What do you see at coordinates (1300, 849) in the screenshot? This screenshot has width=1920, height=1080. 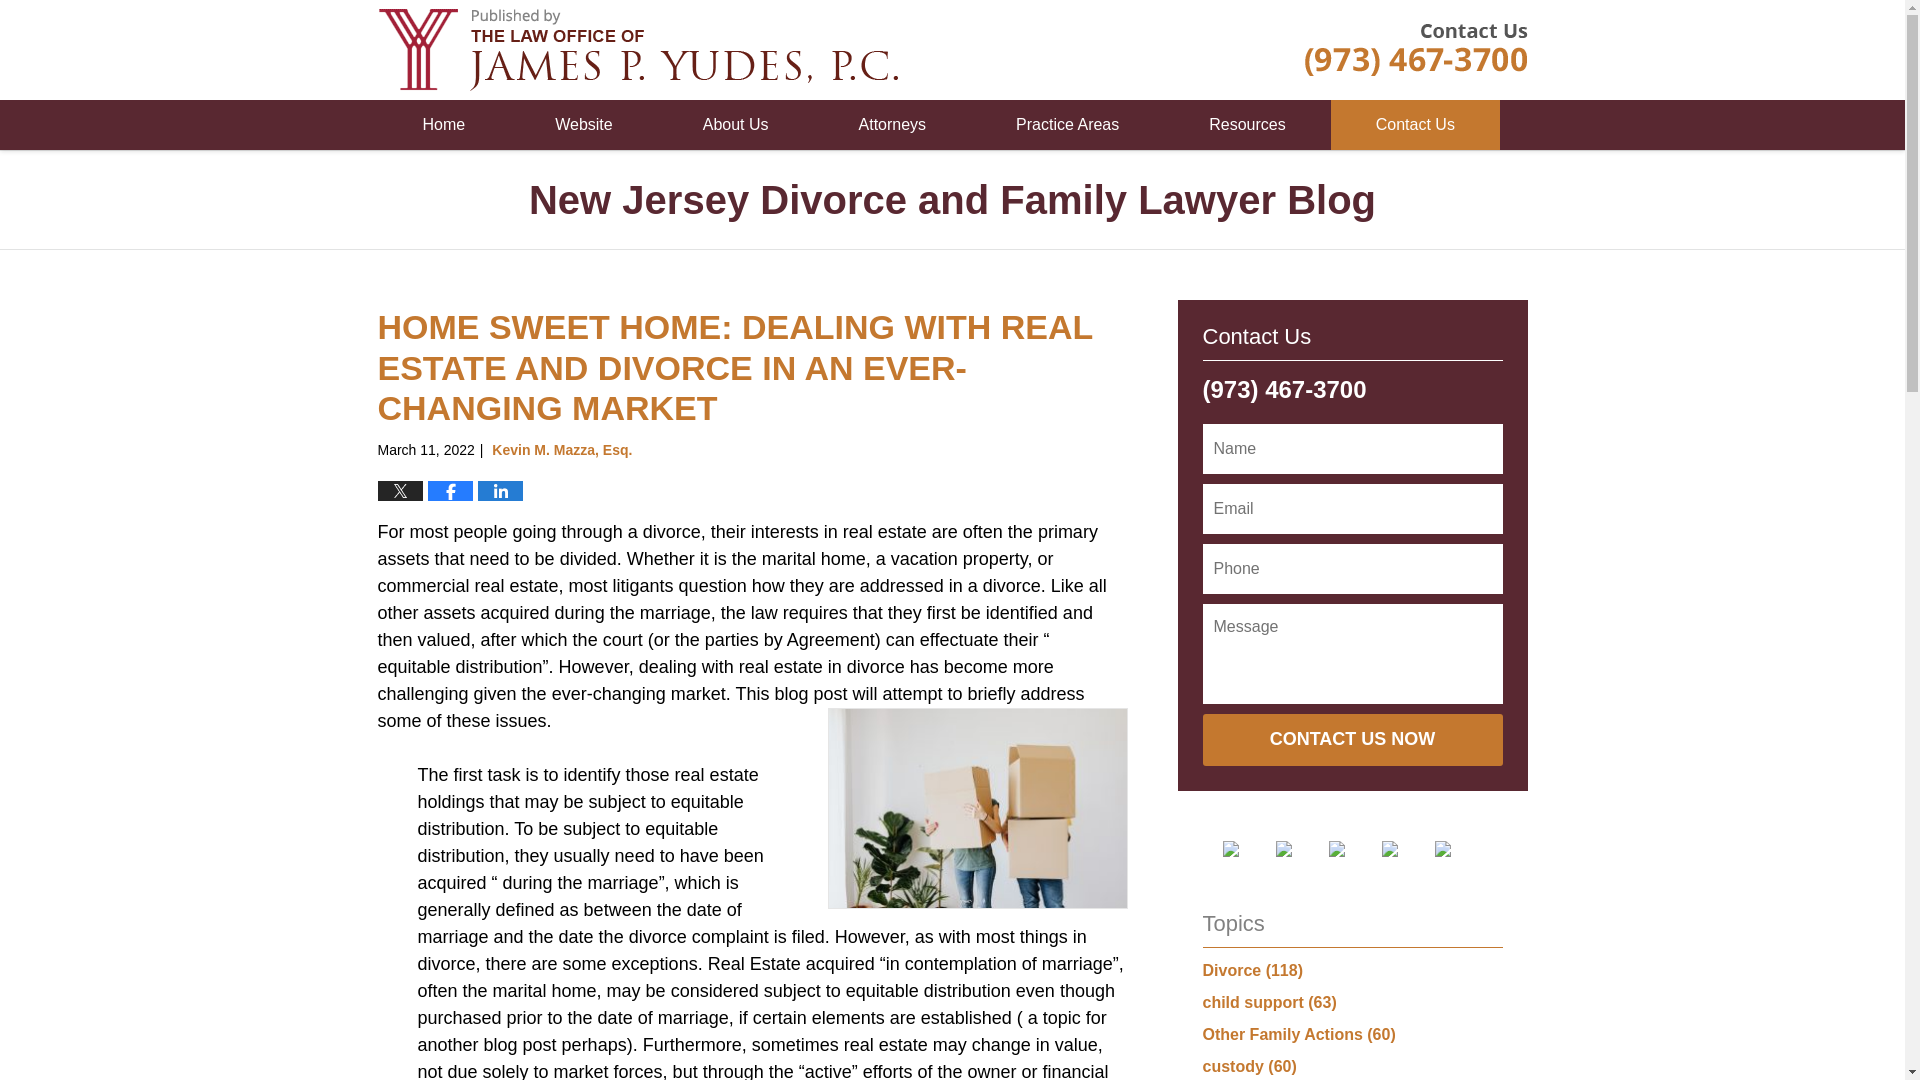 I see `Twitter` at bounding box center [1300, 849].